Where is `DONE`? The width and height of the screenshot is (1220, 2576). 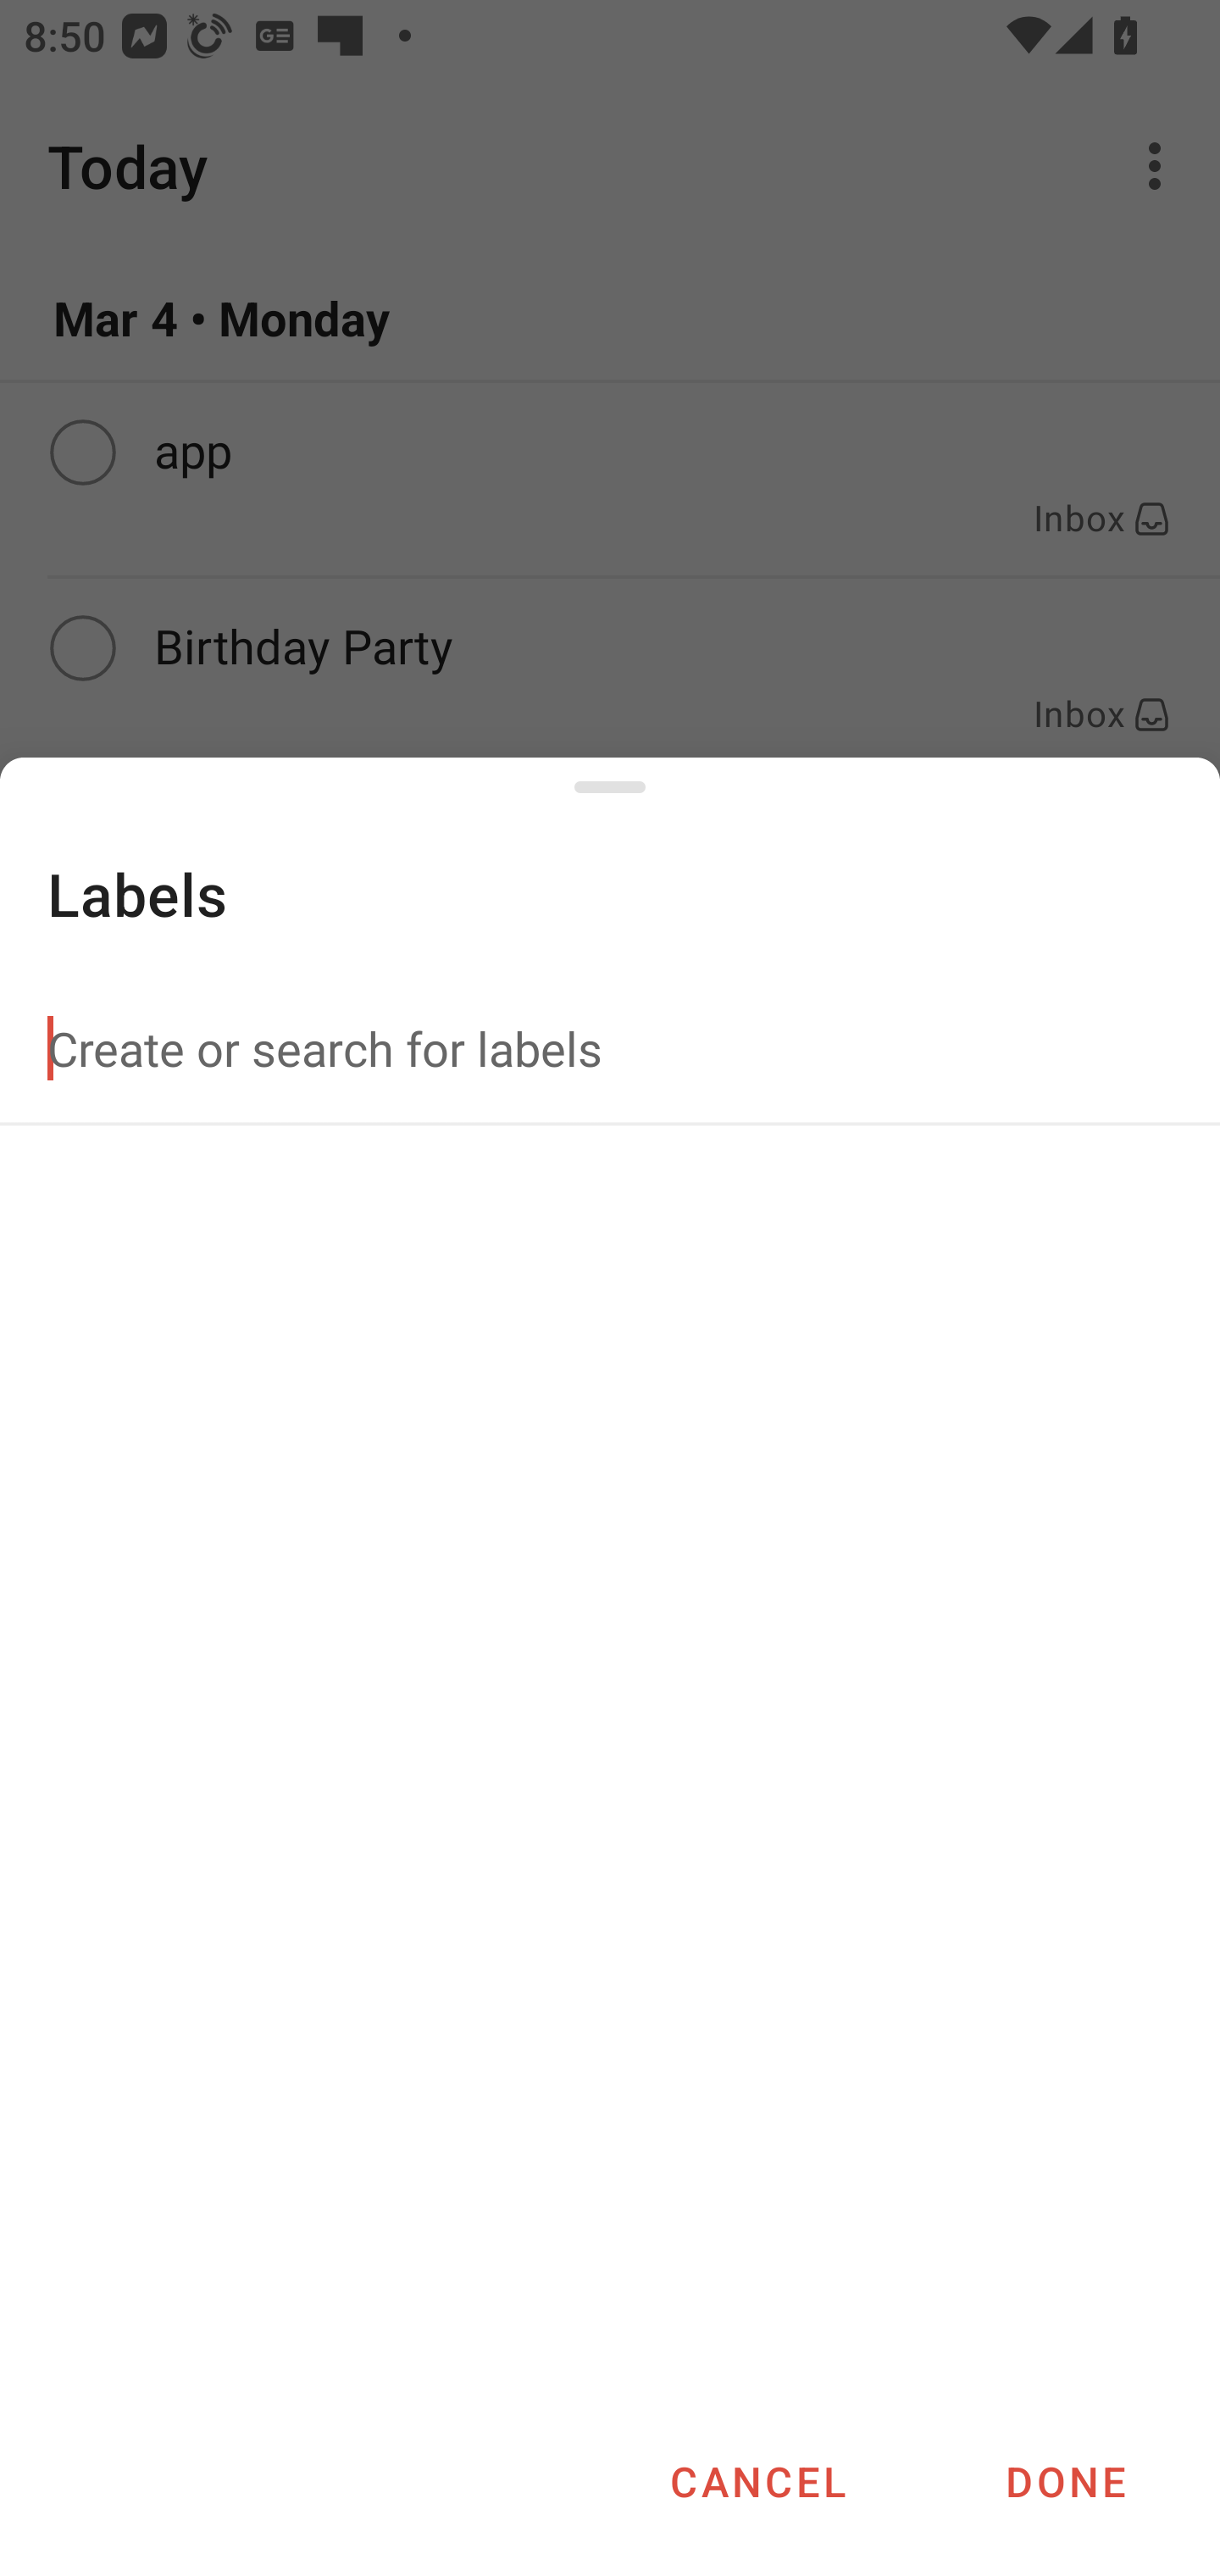
DONE is located at coordinates (1066, 2481).